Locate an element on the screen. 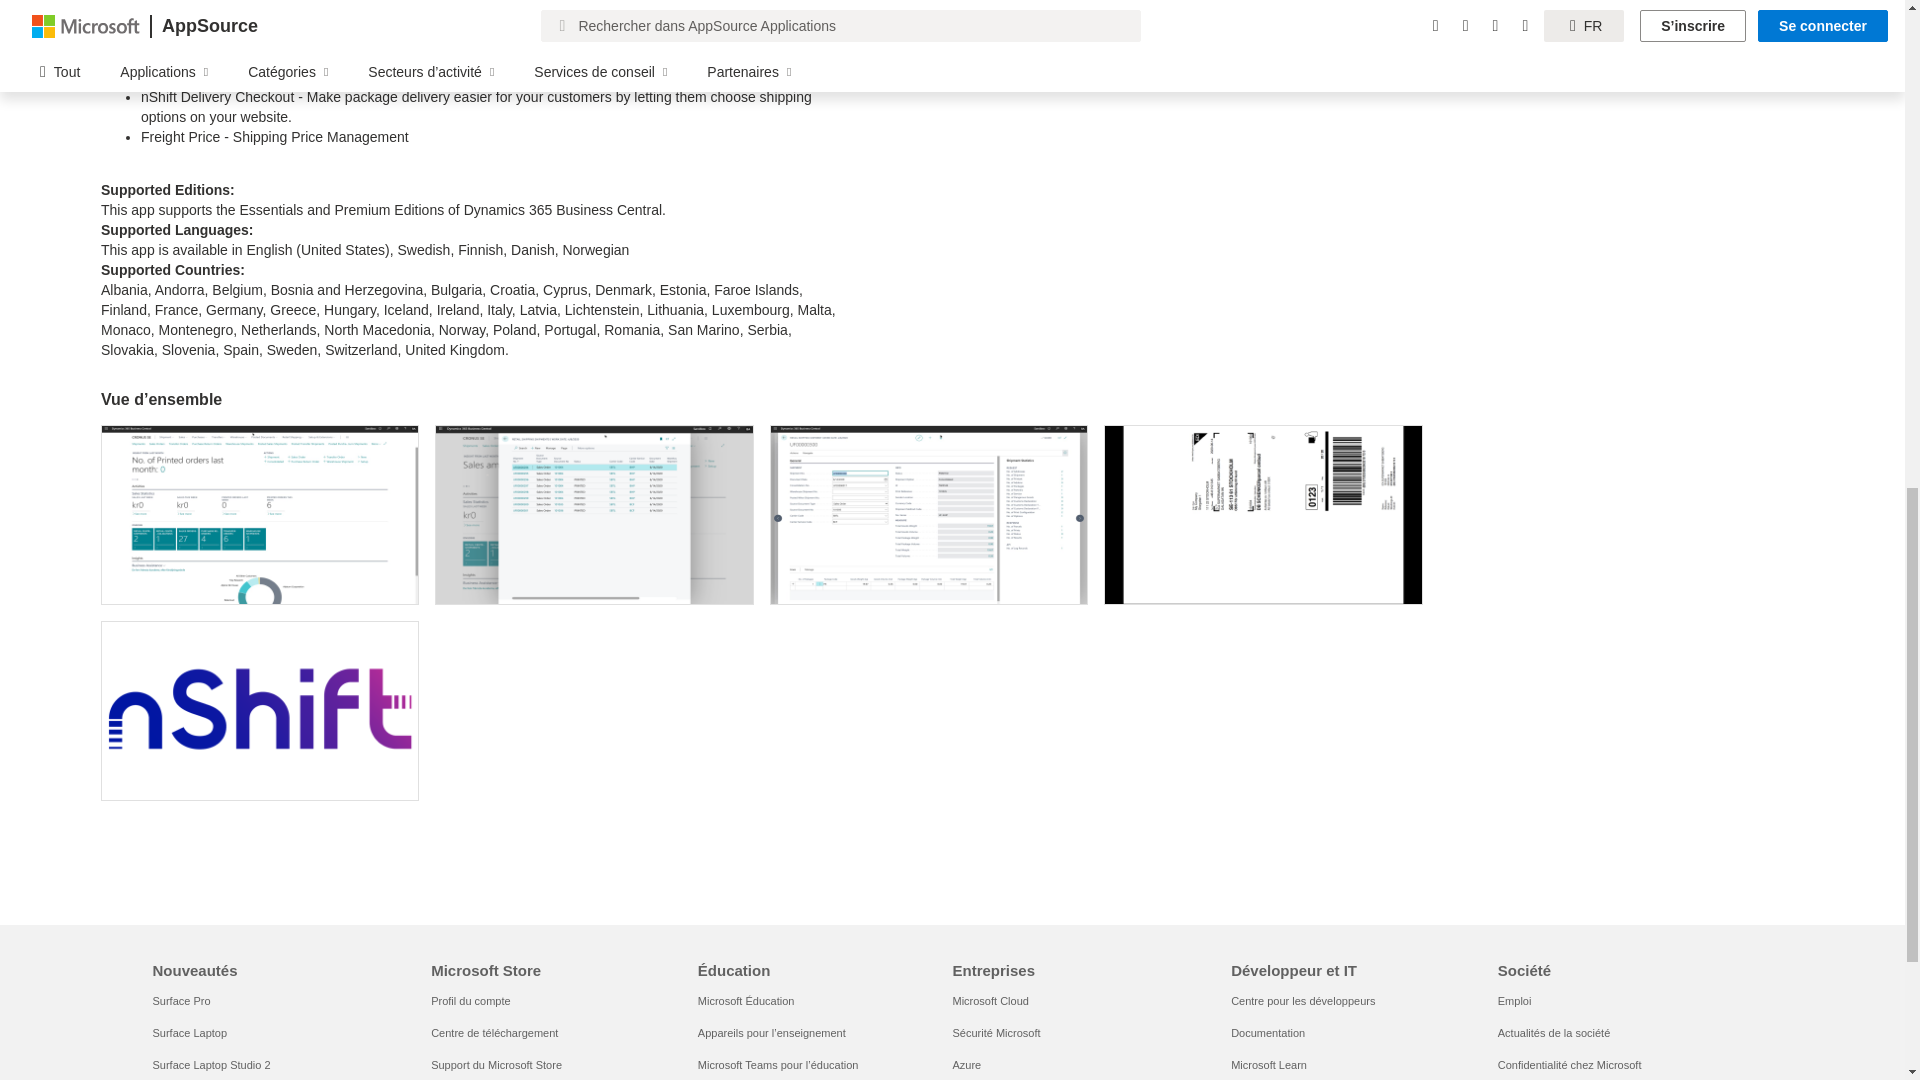 The image size is (1920, 1080). Surface Laptop is located at coordinates (188, 1032).